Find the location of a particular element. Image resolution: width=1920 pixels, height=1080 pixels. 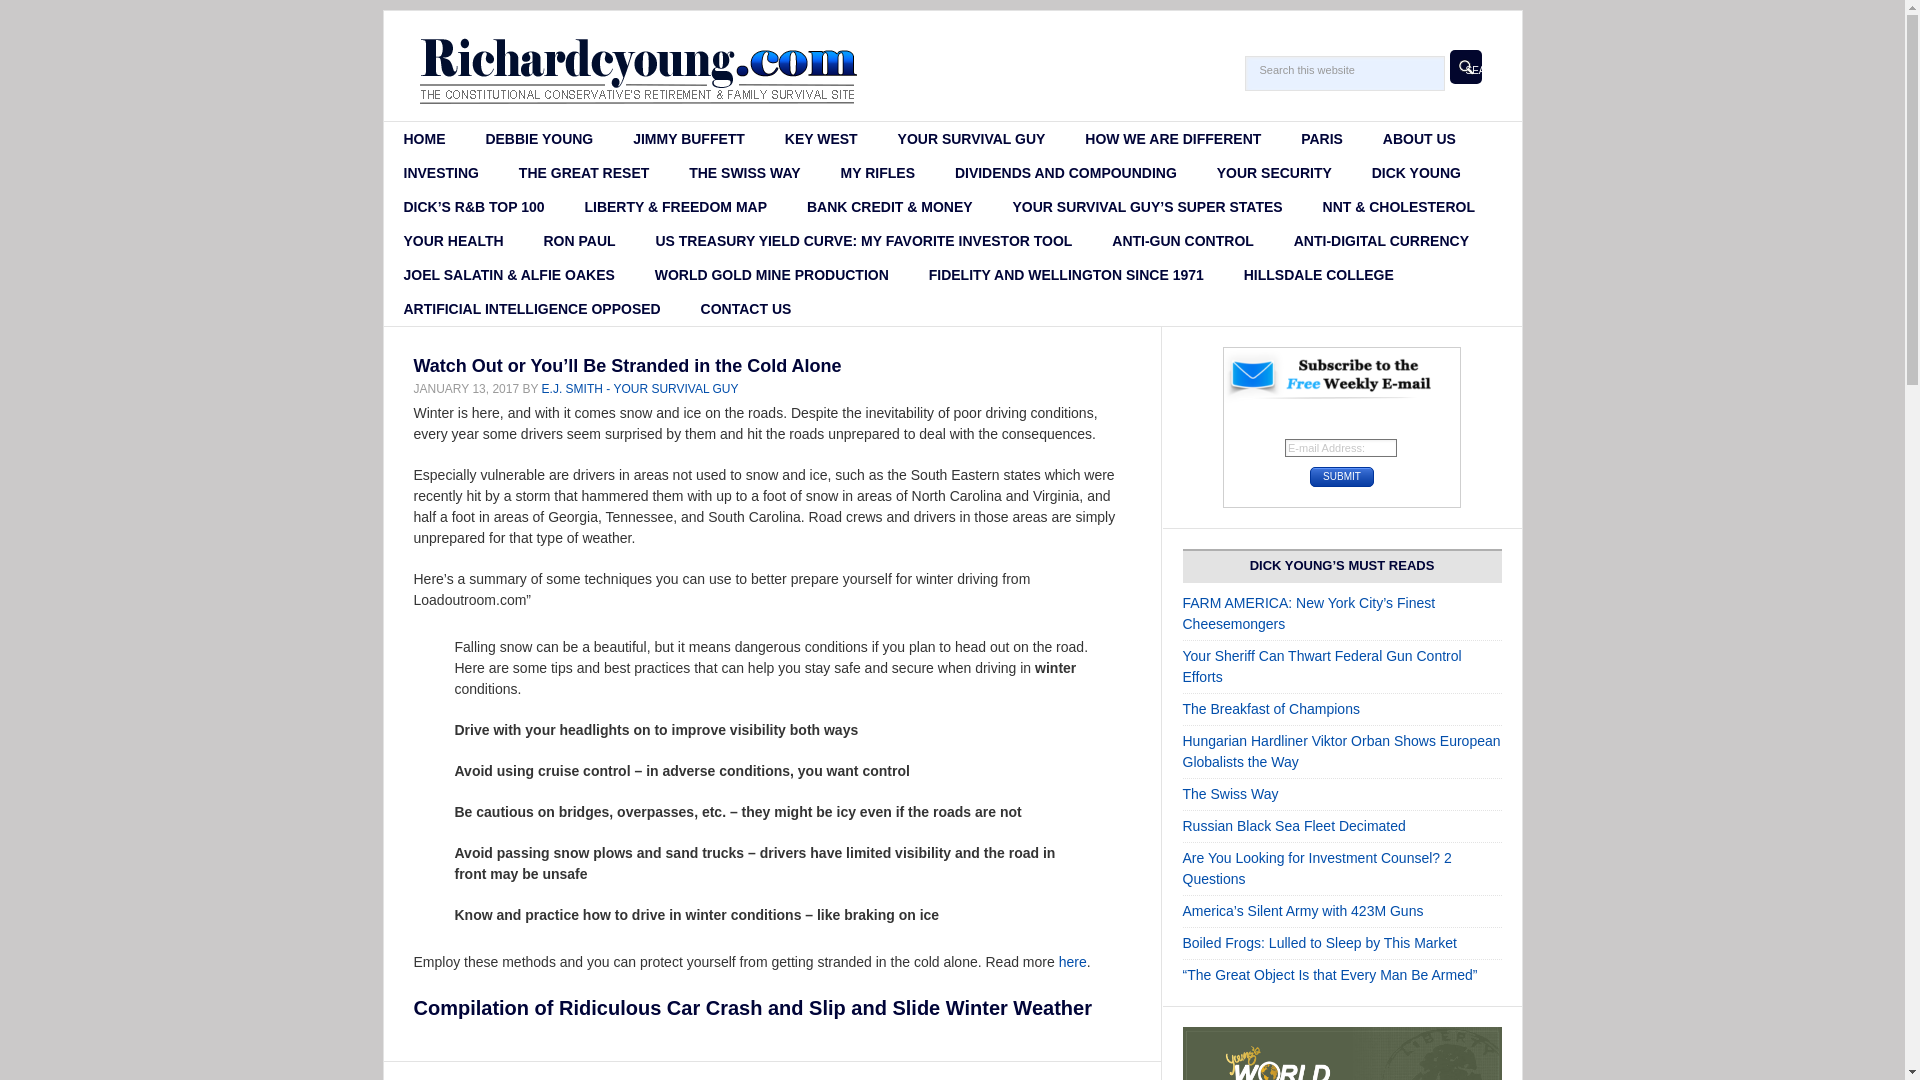

Search is located at coordinates (1466, 66).